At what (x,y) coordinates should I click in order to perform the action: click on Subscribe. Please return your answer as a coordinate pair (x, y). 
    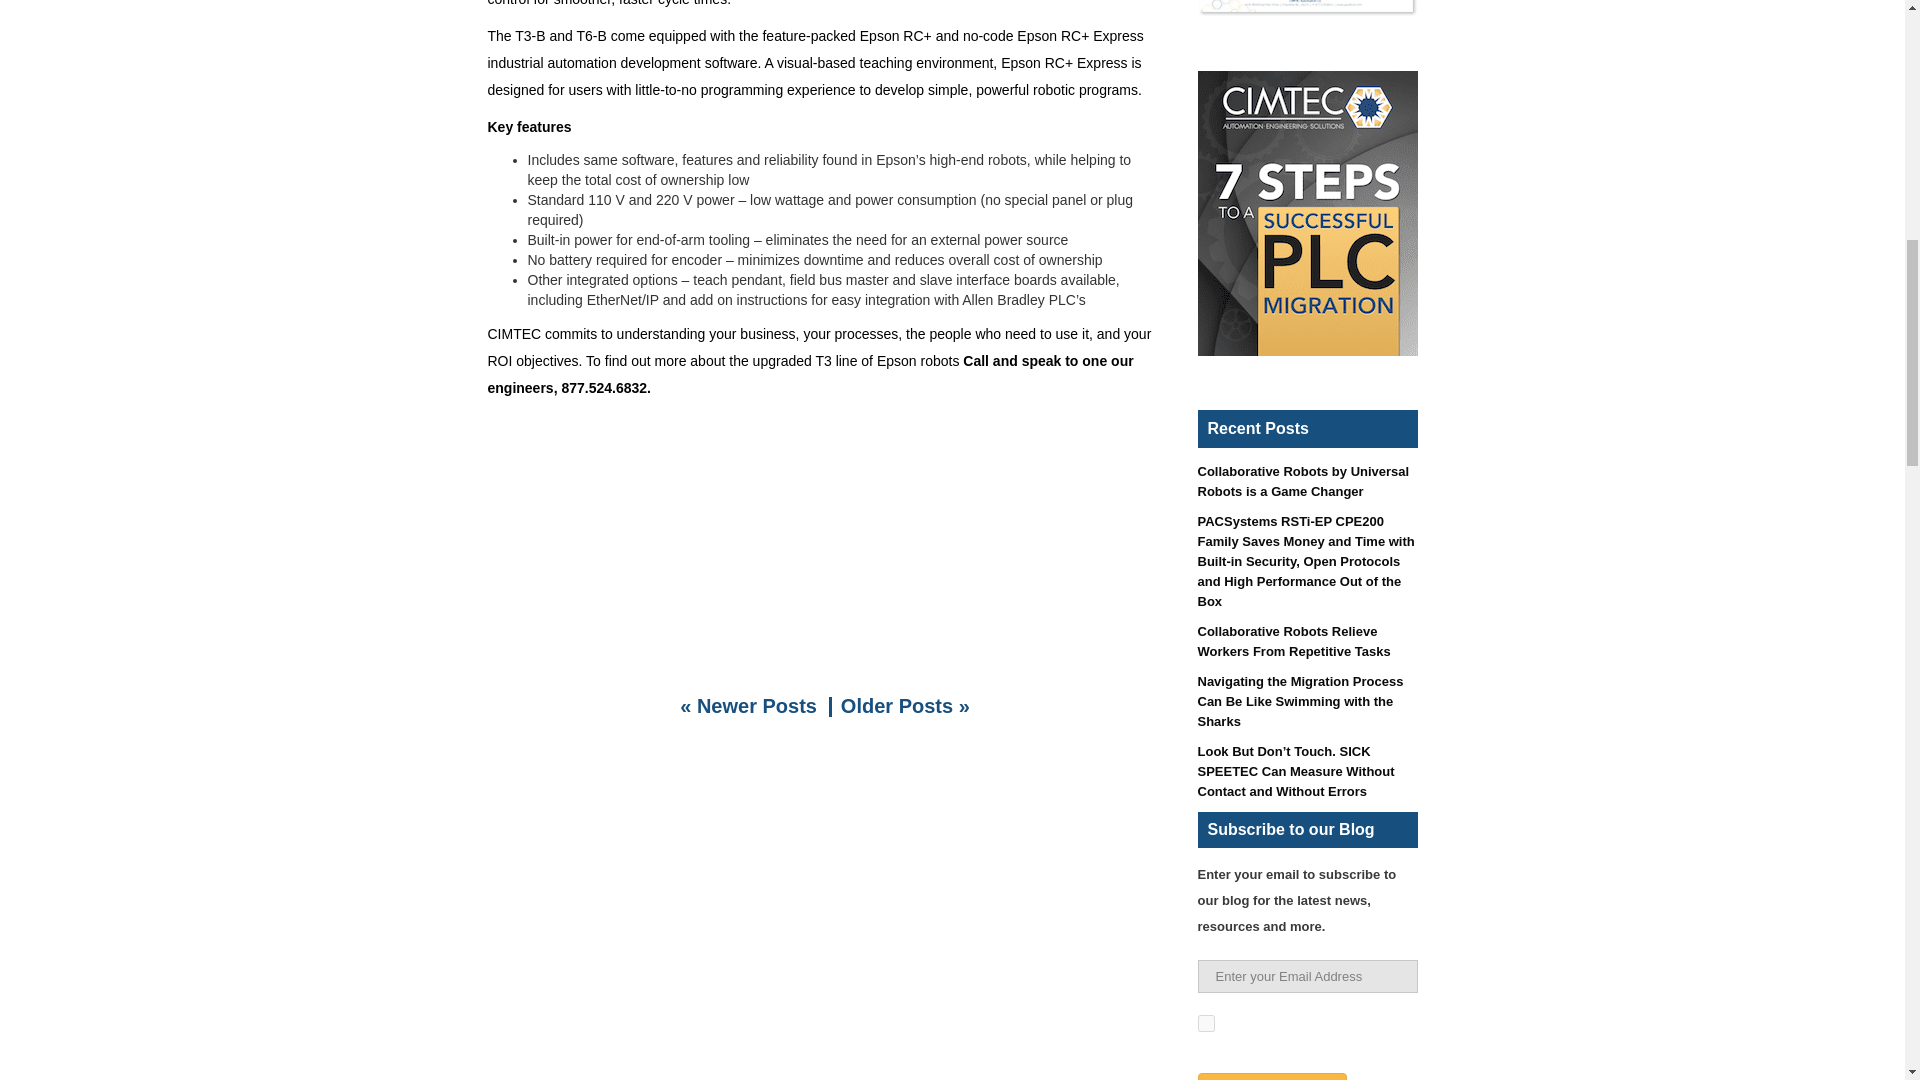
    Looking at the image, I should click on (1272, 1076).